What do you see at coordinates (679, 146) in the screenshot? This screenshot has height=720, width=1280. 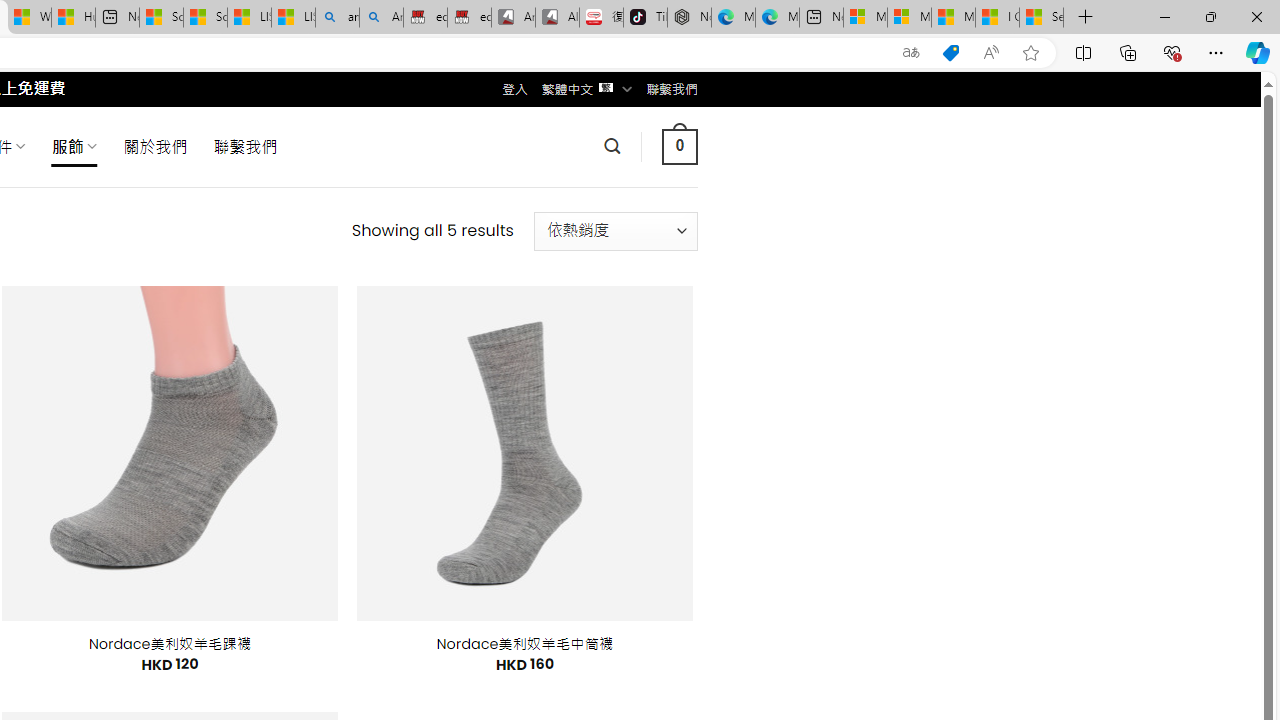 I see ` 0 ` at bounding box center [679, 146].